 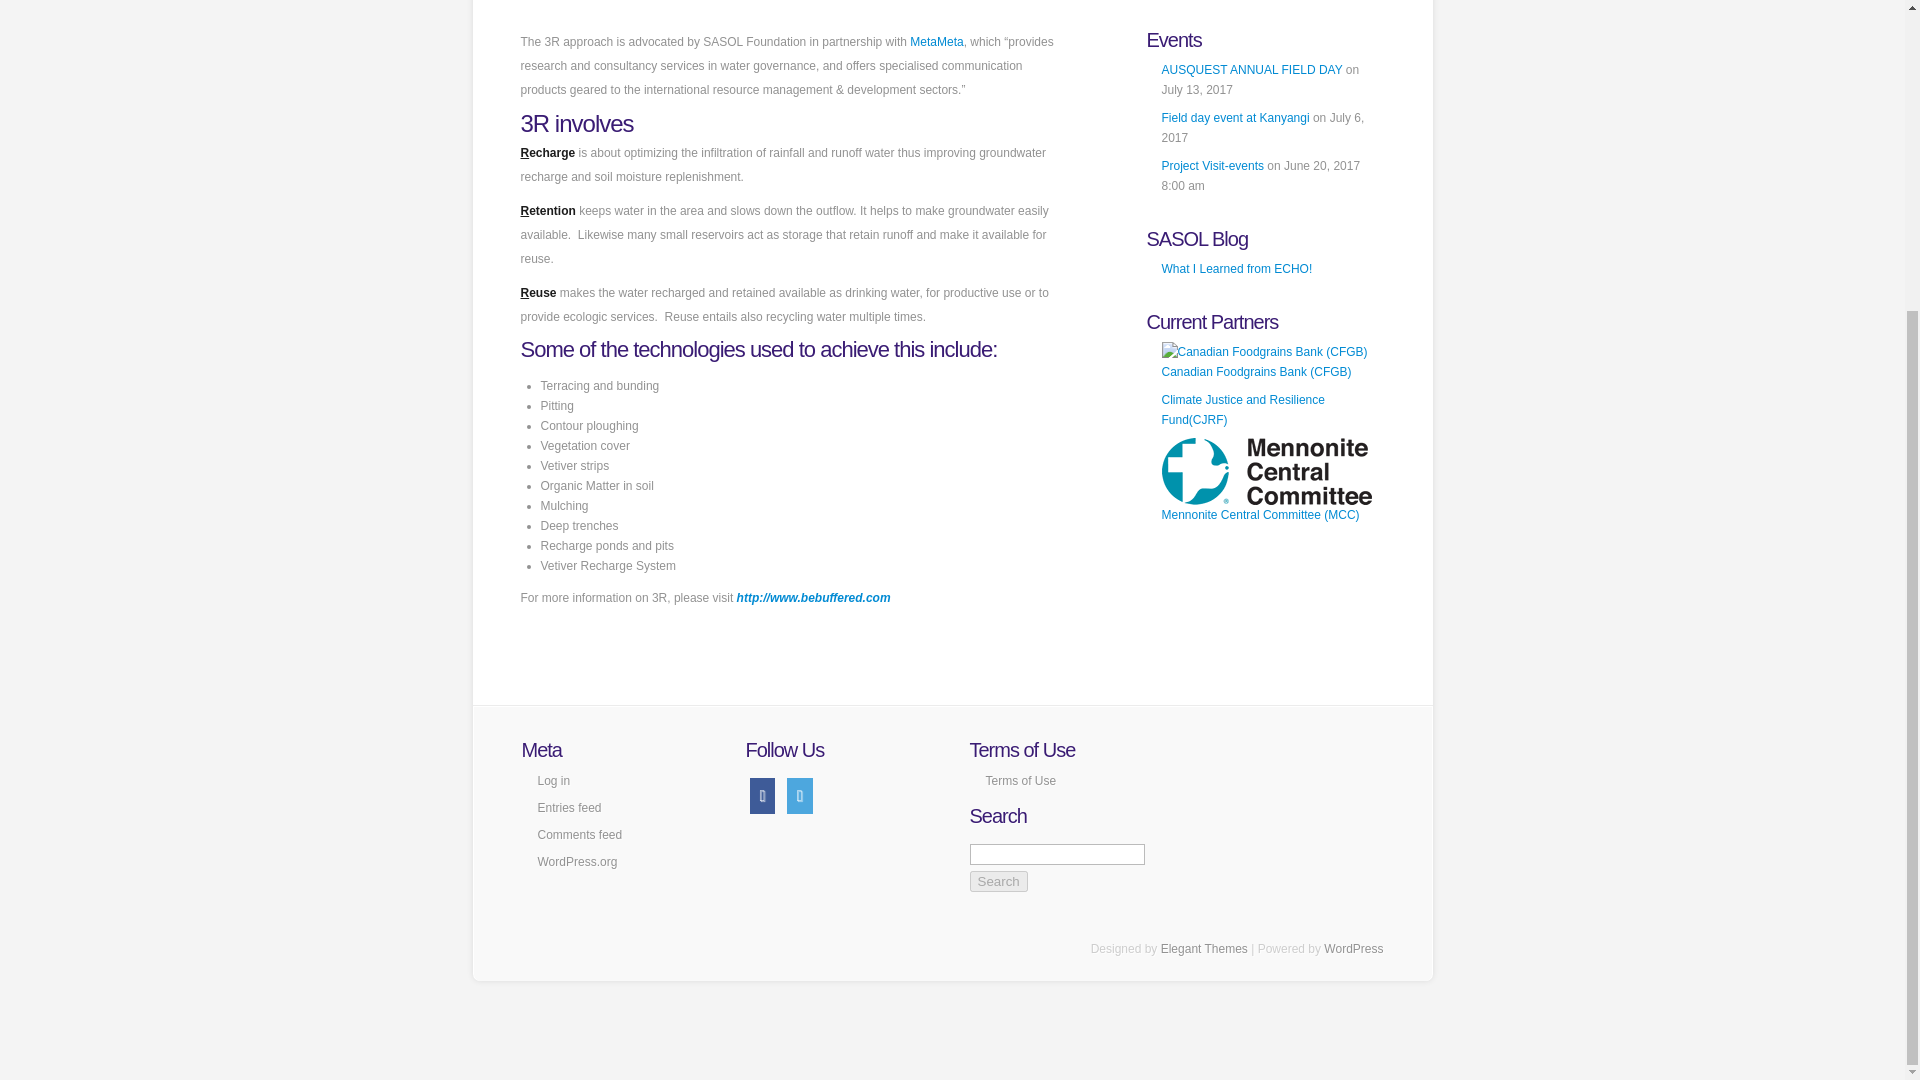 I want to click on Entries feed, so click(x=570, y=808).